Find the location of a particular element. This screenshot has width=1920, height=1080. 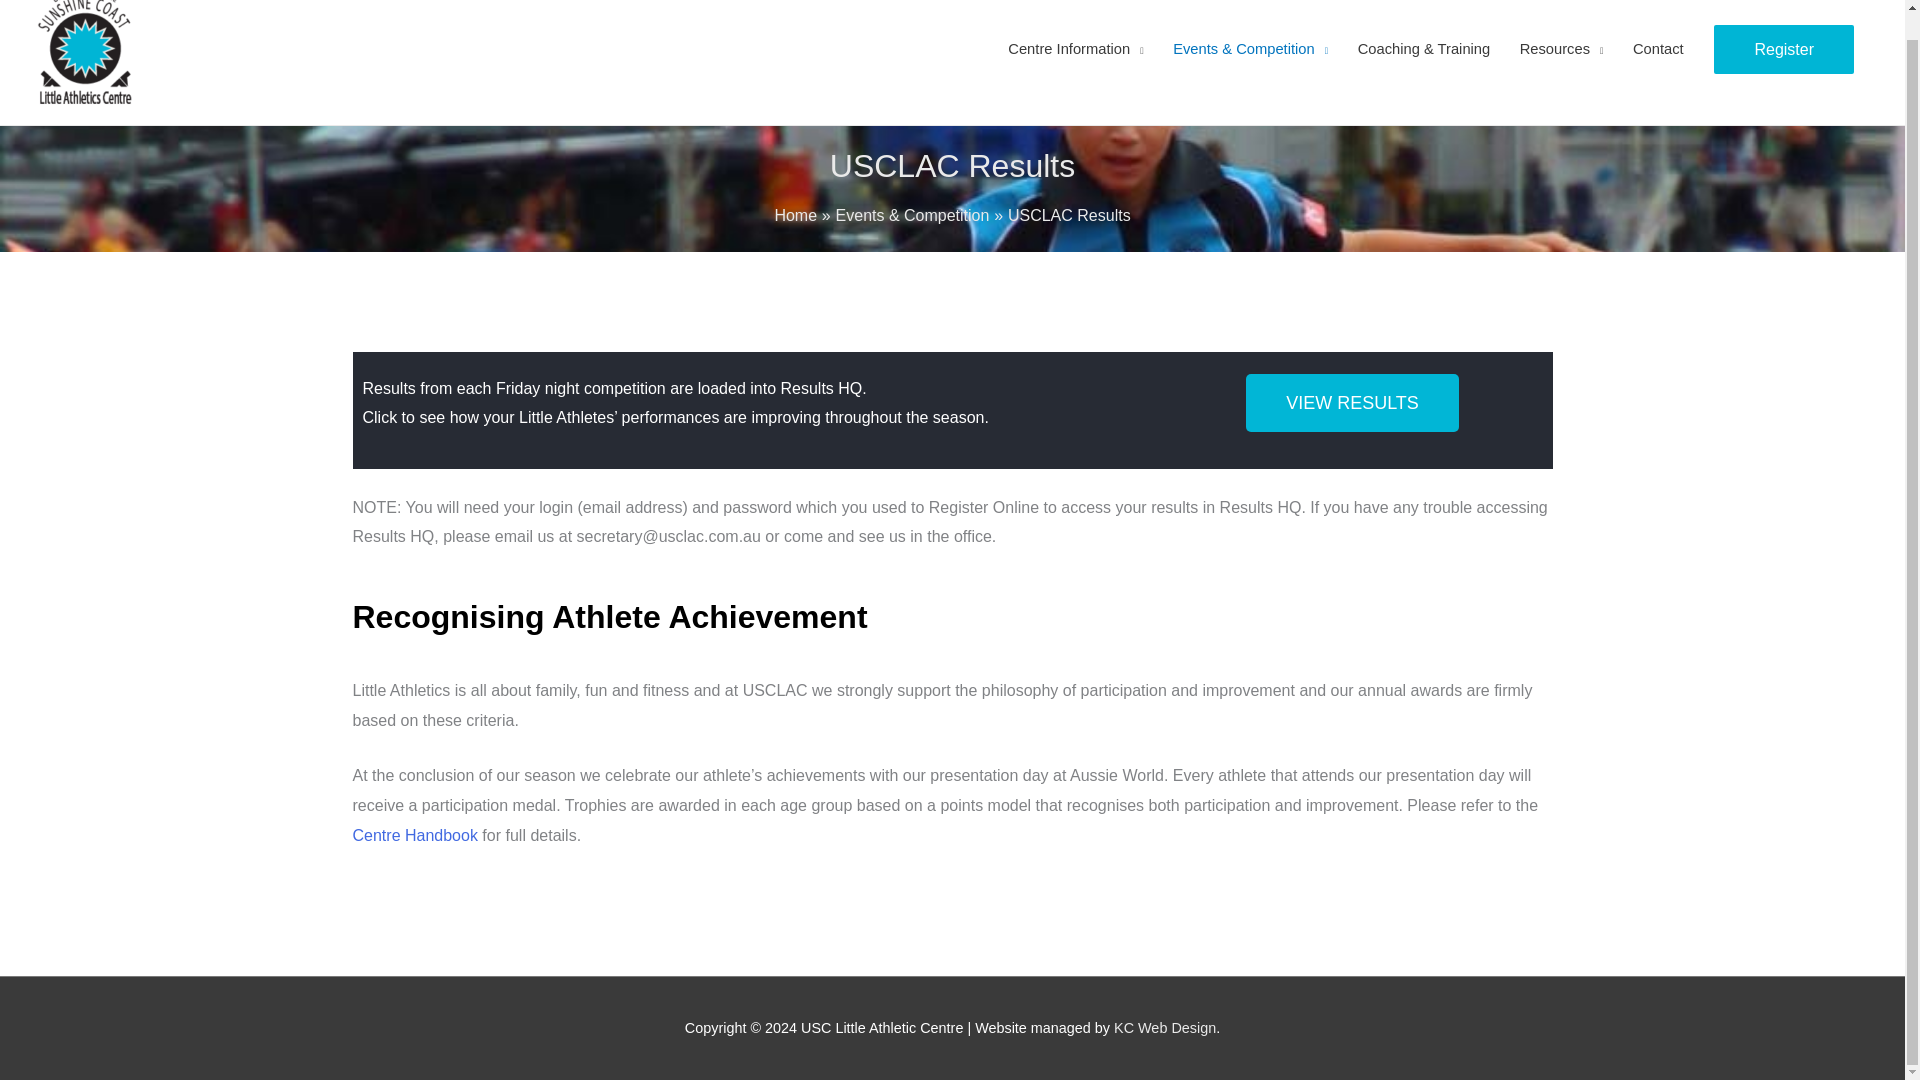

Register is located at coordinates (1784, 49).